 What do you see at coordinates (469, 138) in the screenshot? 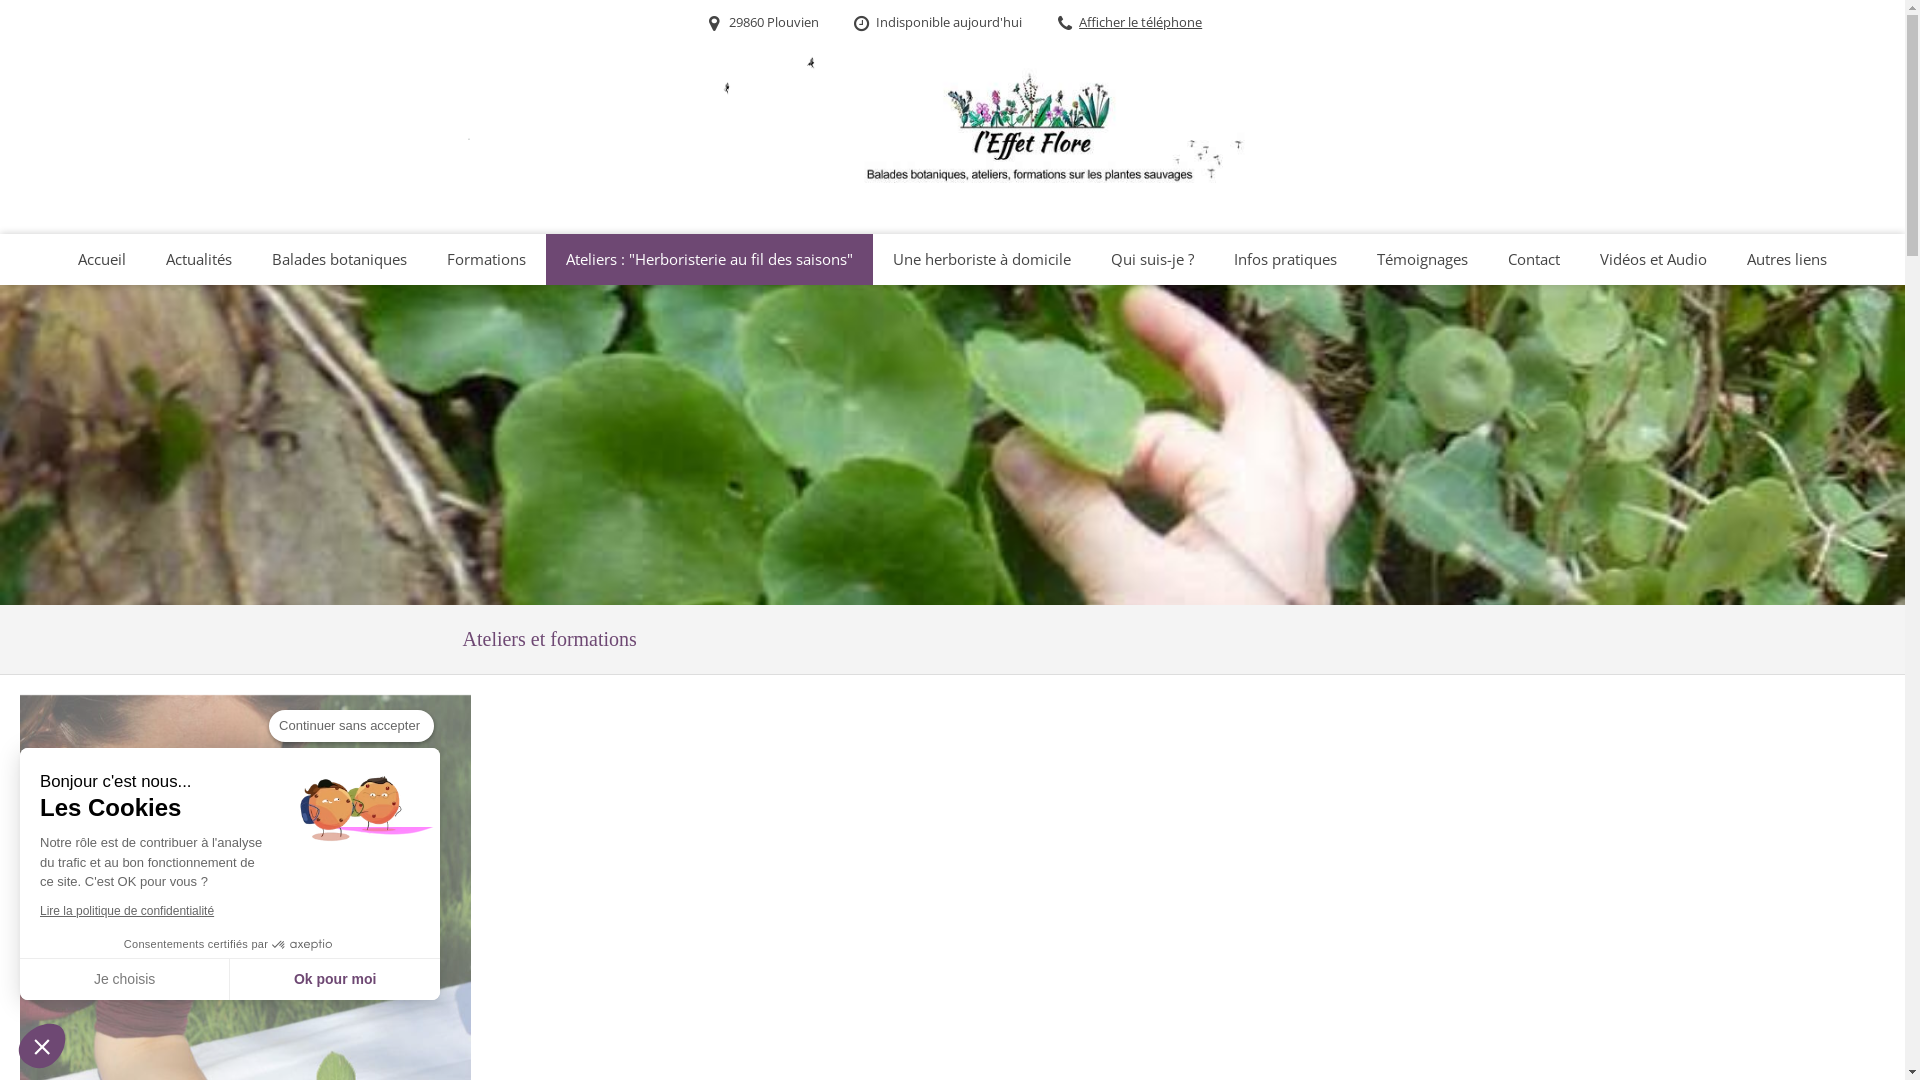
I see `Phytologue - Herboriste Brest 29200 | Florence  Creachcadec` at bounding box center [469, 138].